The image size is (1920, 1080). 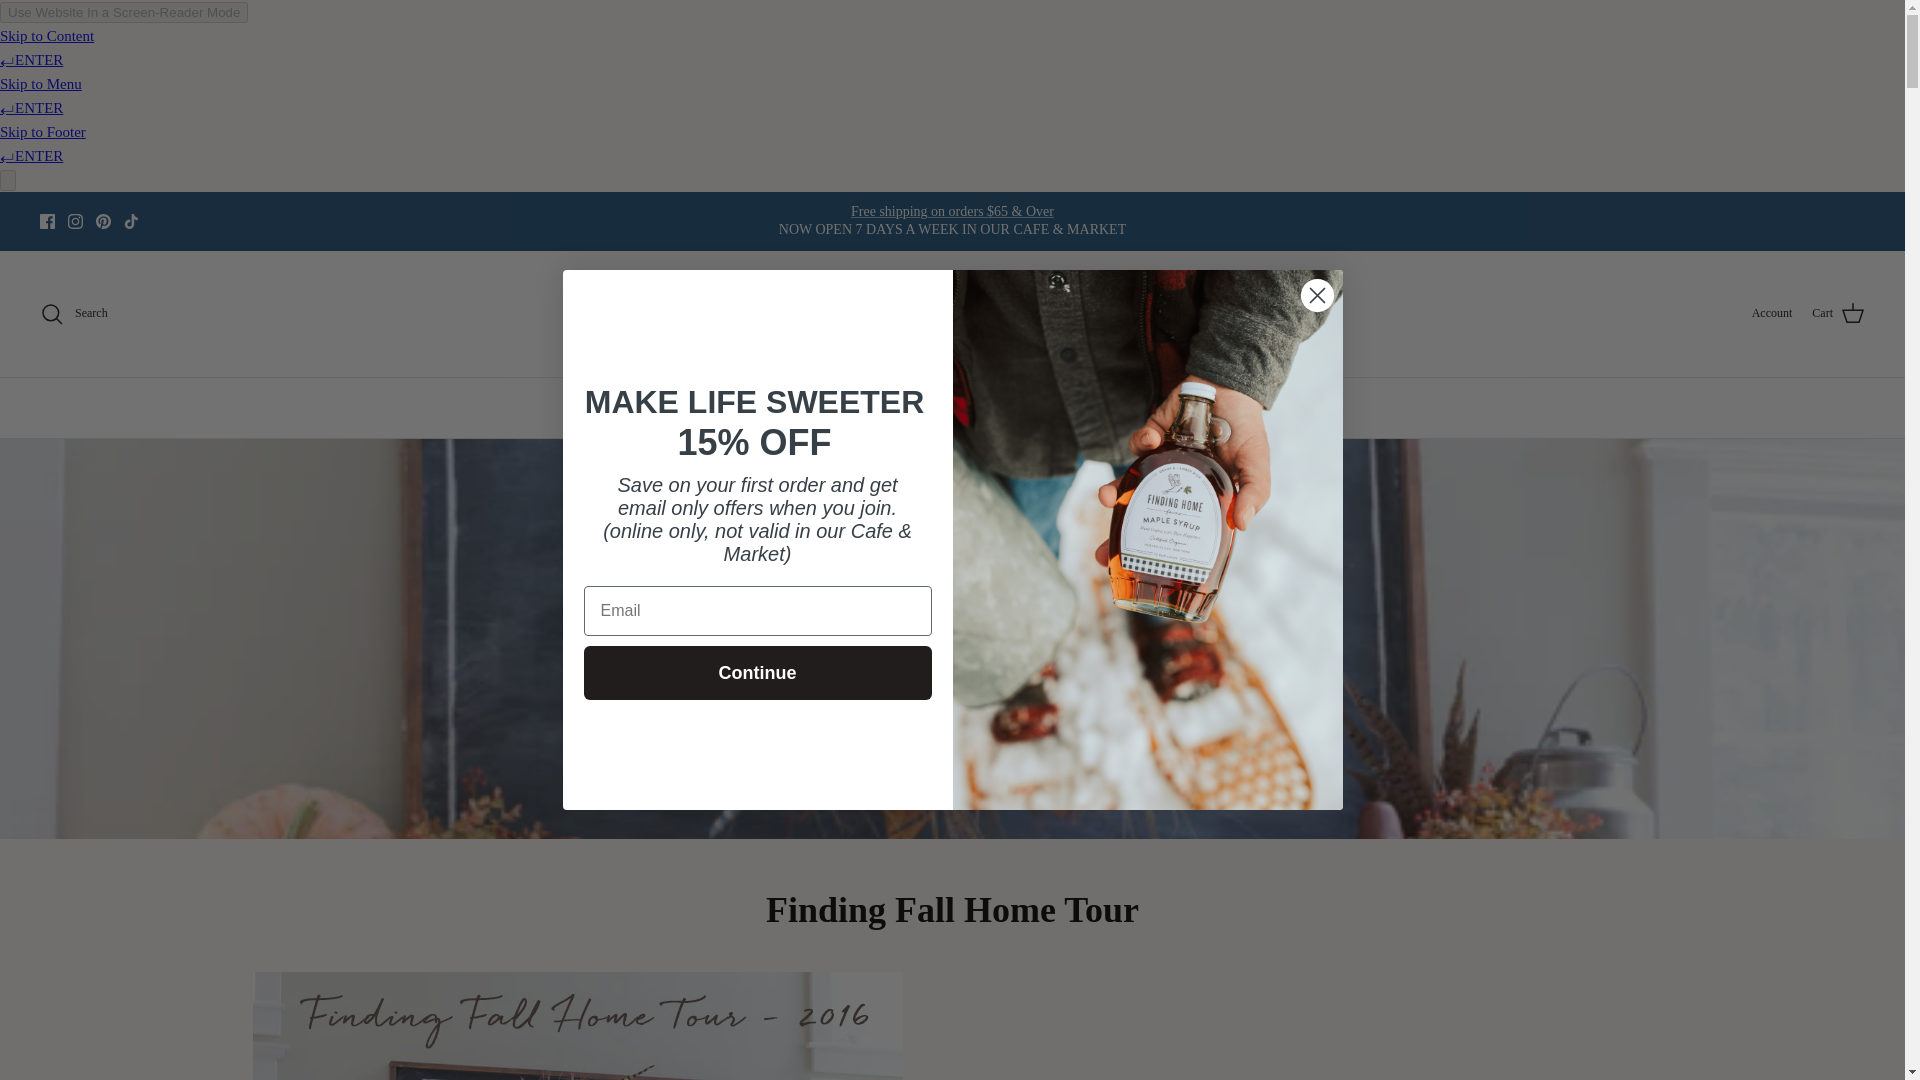 What do you see at coordinates (74, 220) in the screenshot?
I see `Instagram` at bounding box center [74, 220].